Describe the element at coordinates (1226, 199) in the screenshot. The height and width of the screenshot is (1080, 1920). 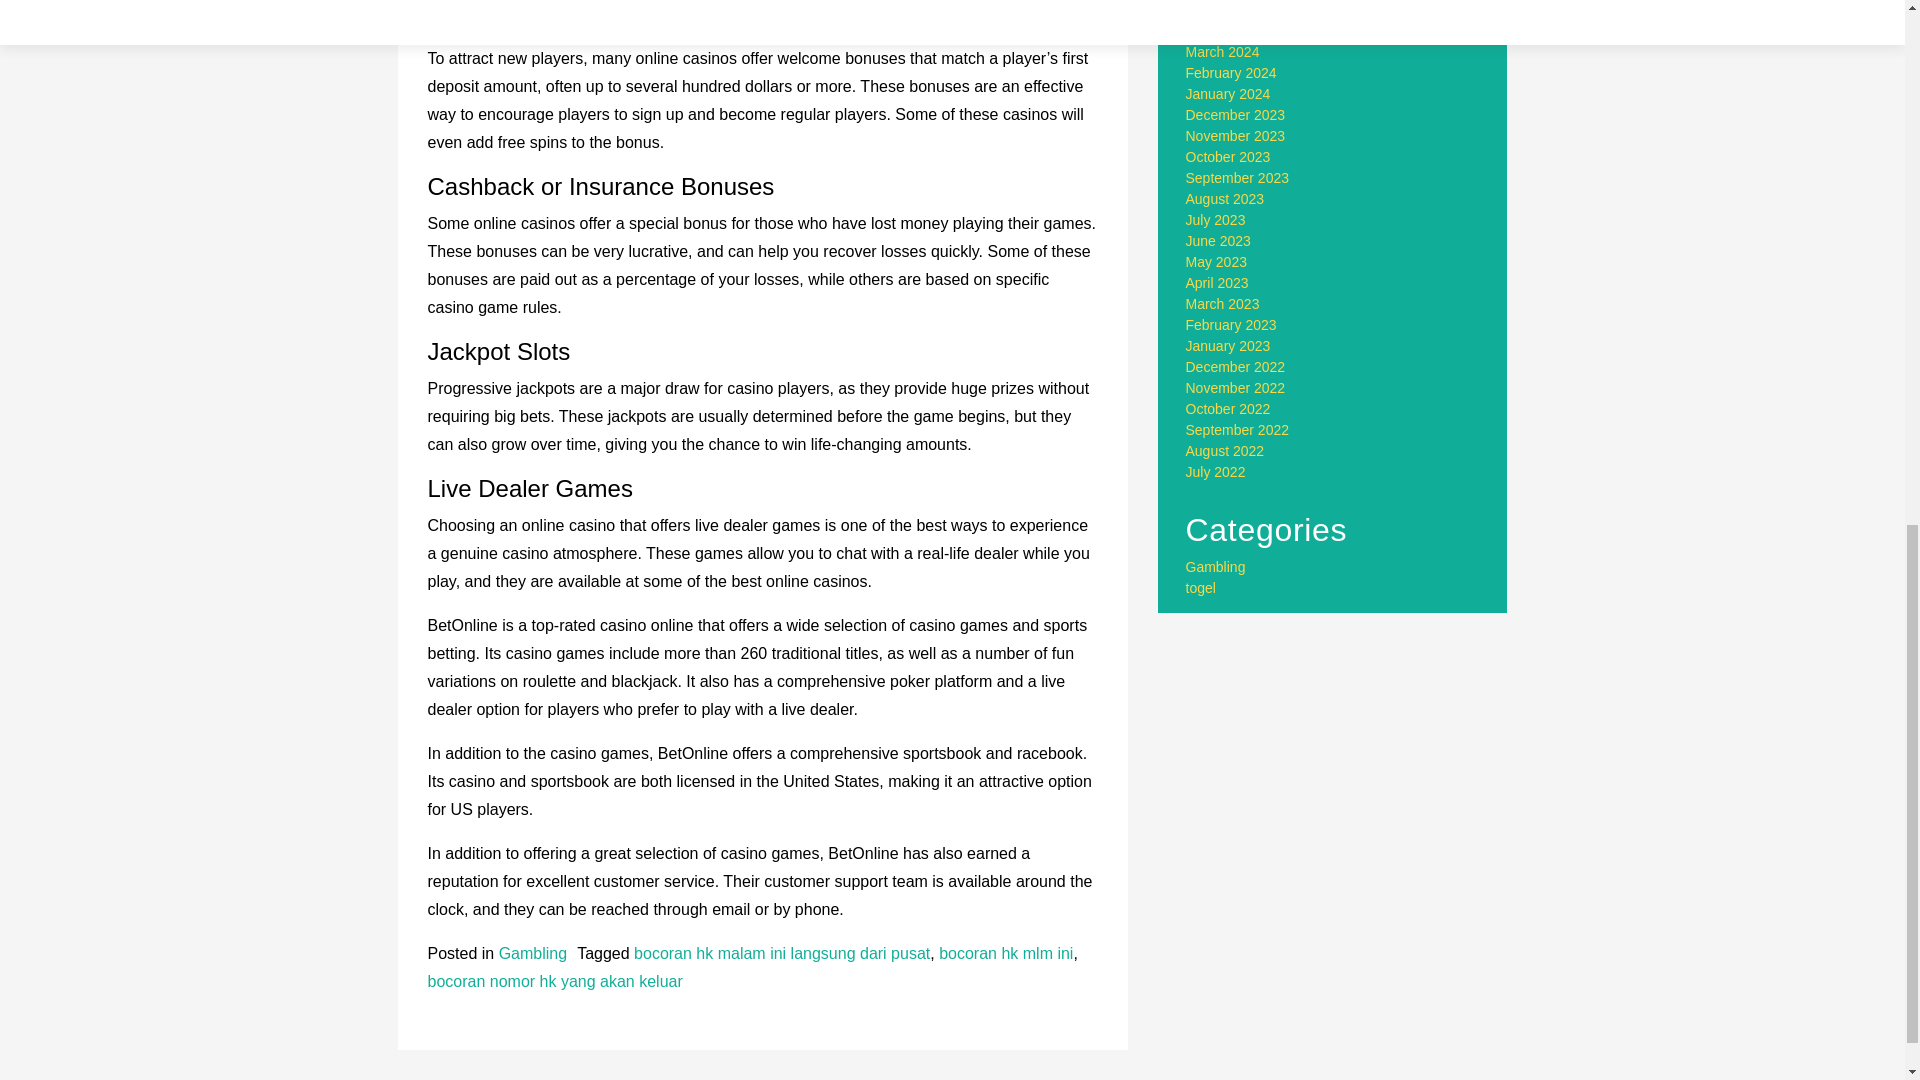
I see `August 2023` at that location.